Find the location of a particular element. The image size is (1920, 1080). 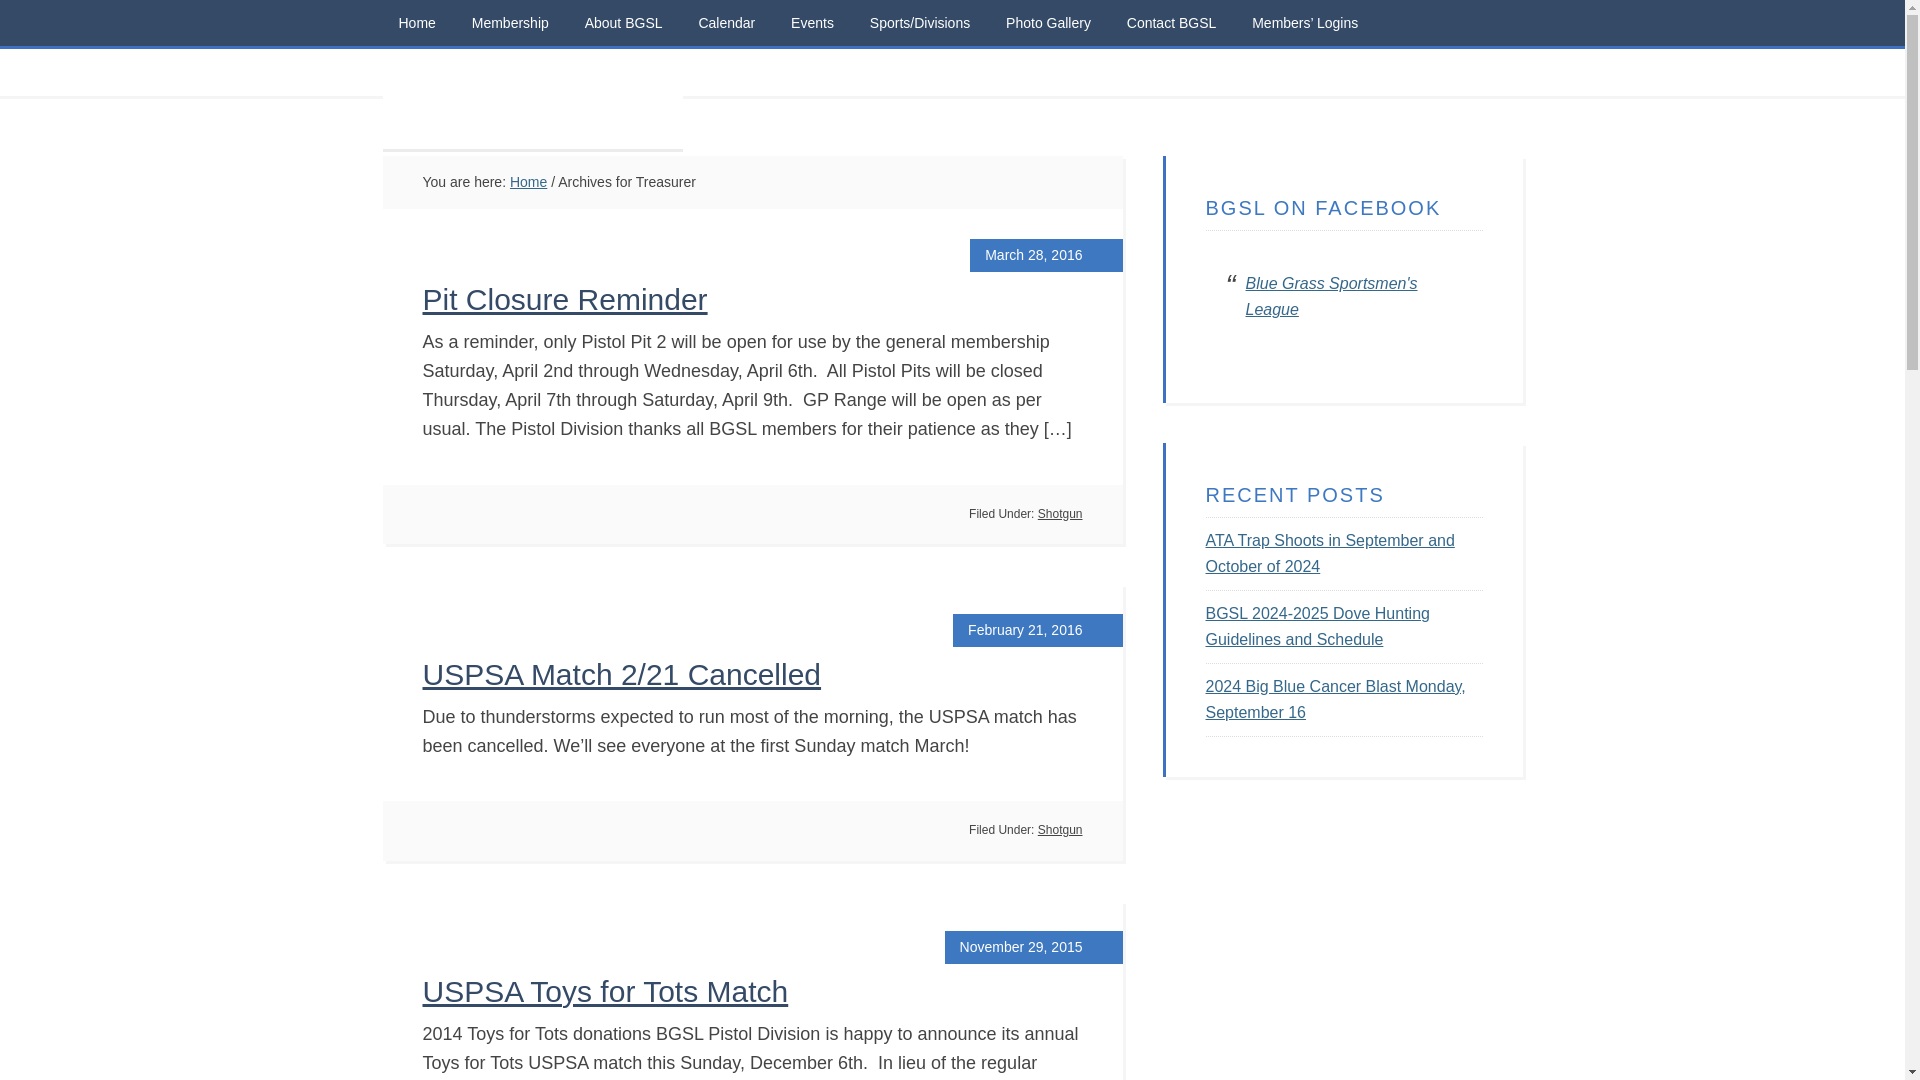

Home is located at coordinates (416, 23).